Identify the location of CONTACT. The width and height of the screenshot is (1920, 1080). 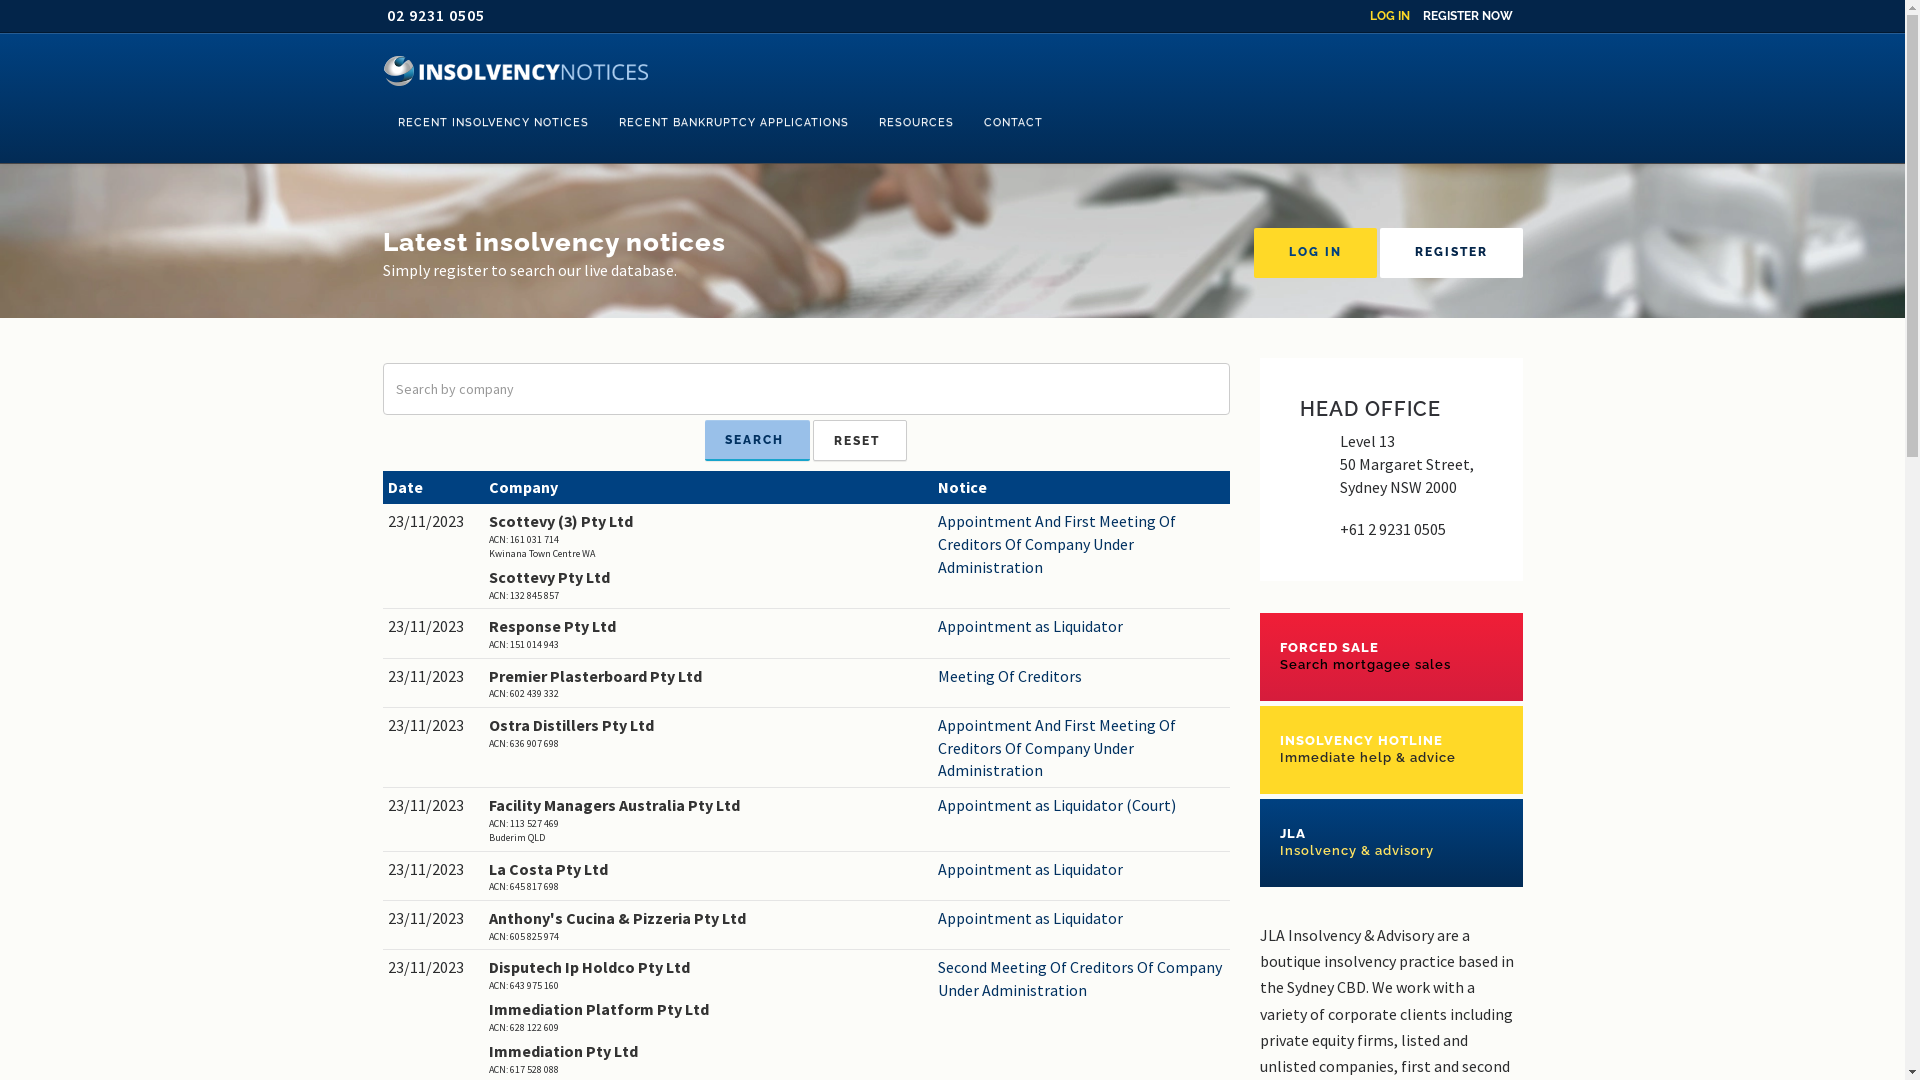
(1012, 123).